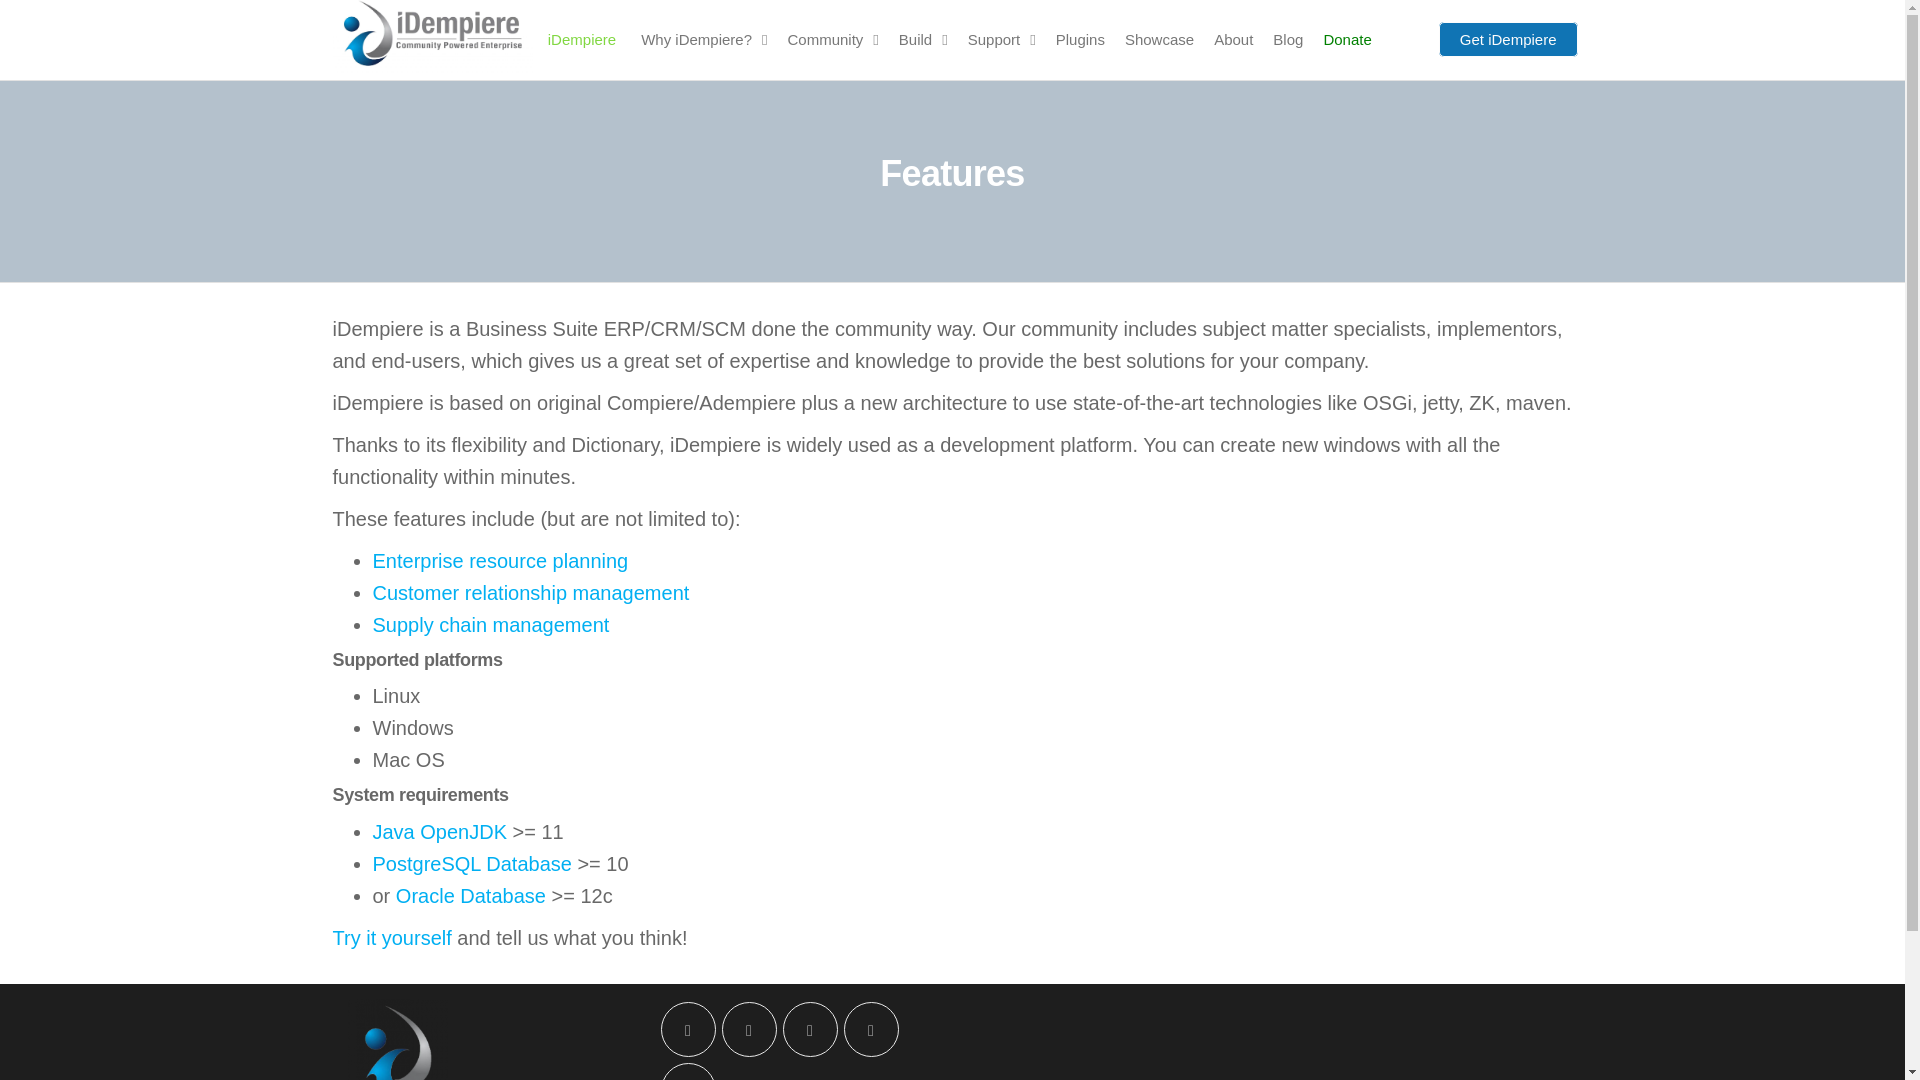  I want to click on Customer relationship management, so click(530, 592).